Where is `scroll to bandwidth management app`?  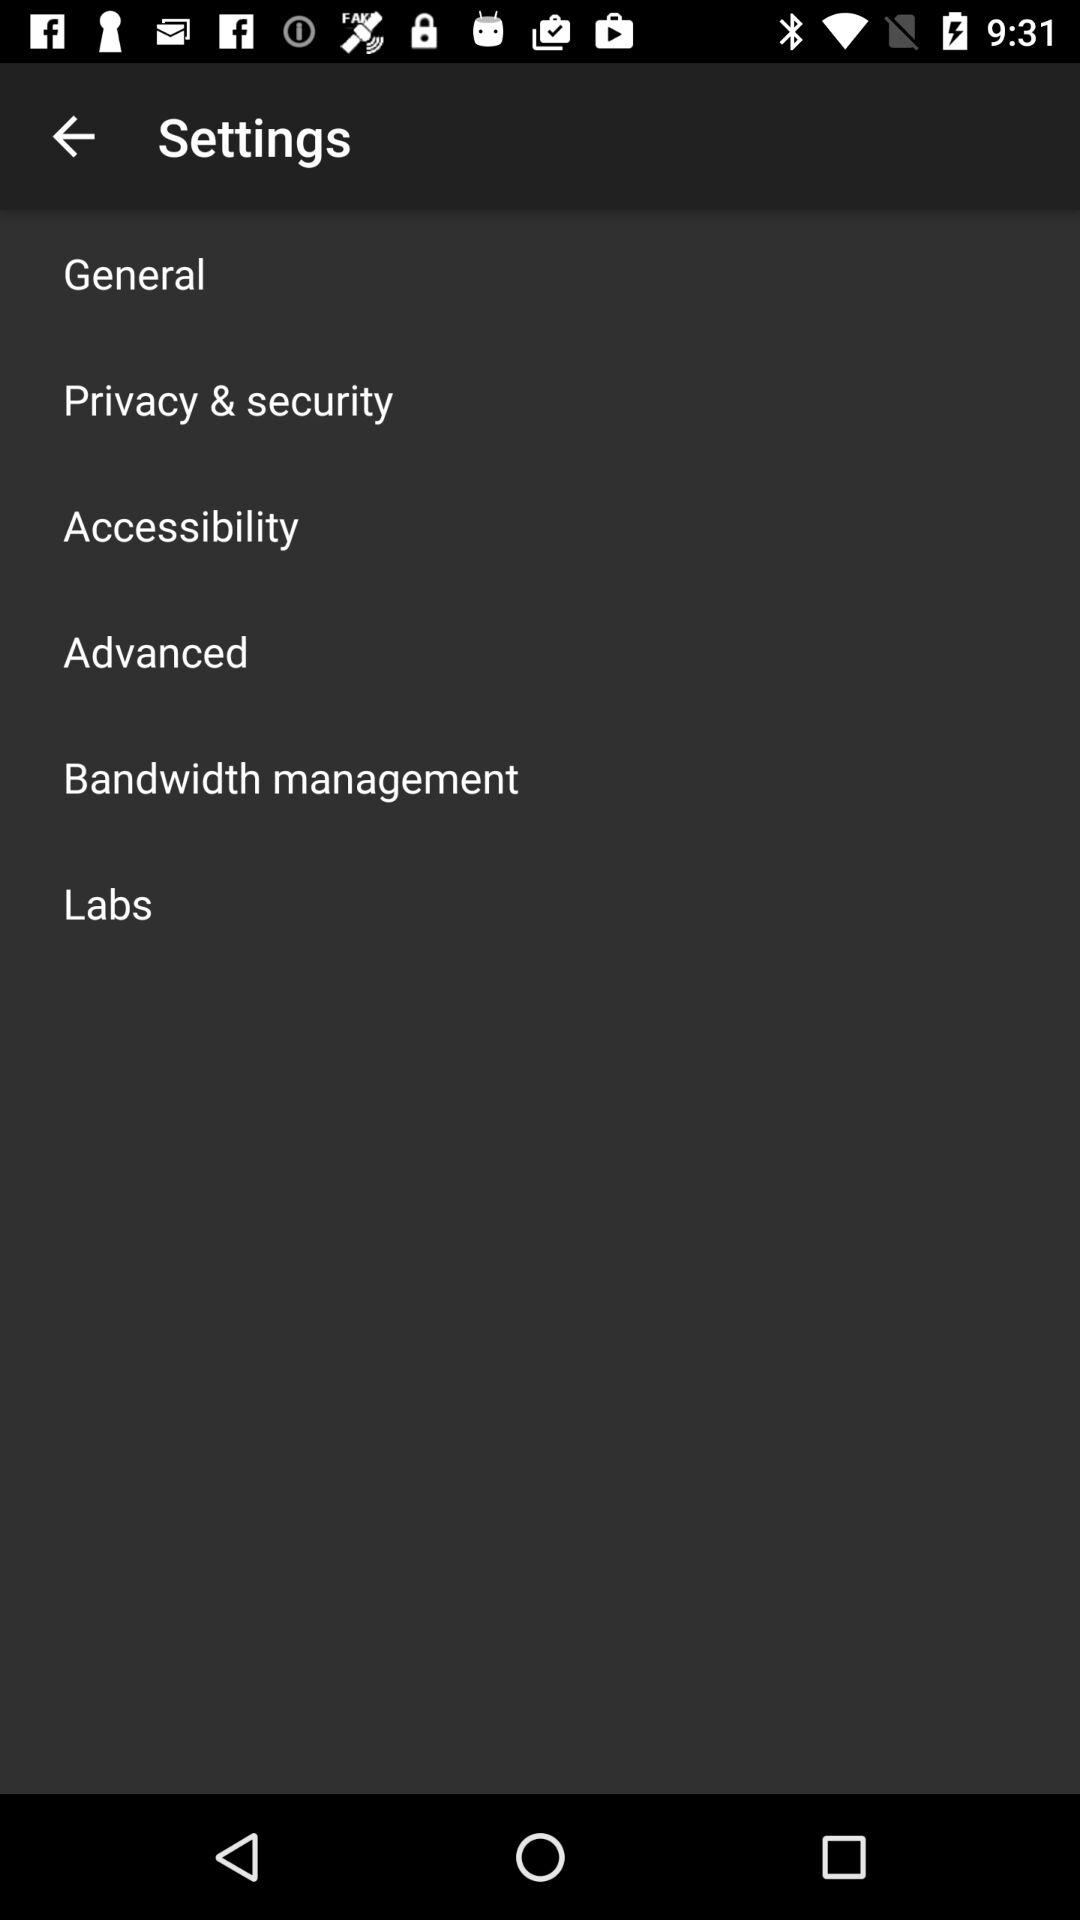 scroll to bandwidth management app is located at coordinates (291, 776).